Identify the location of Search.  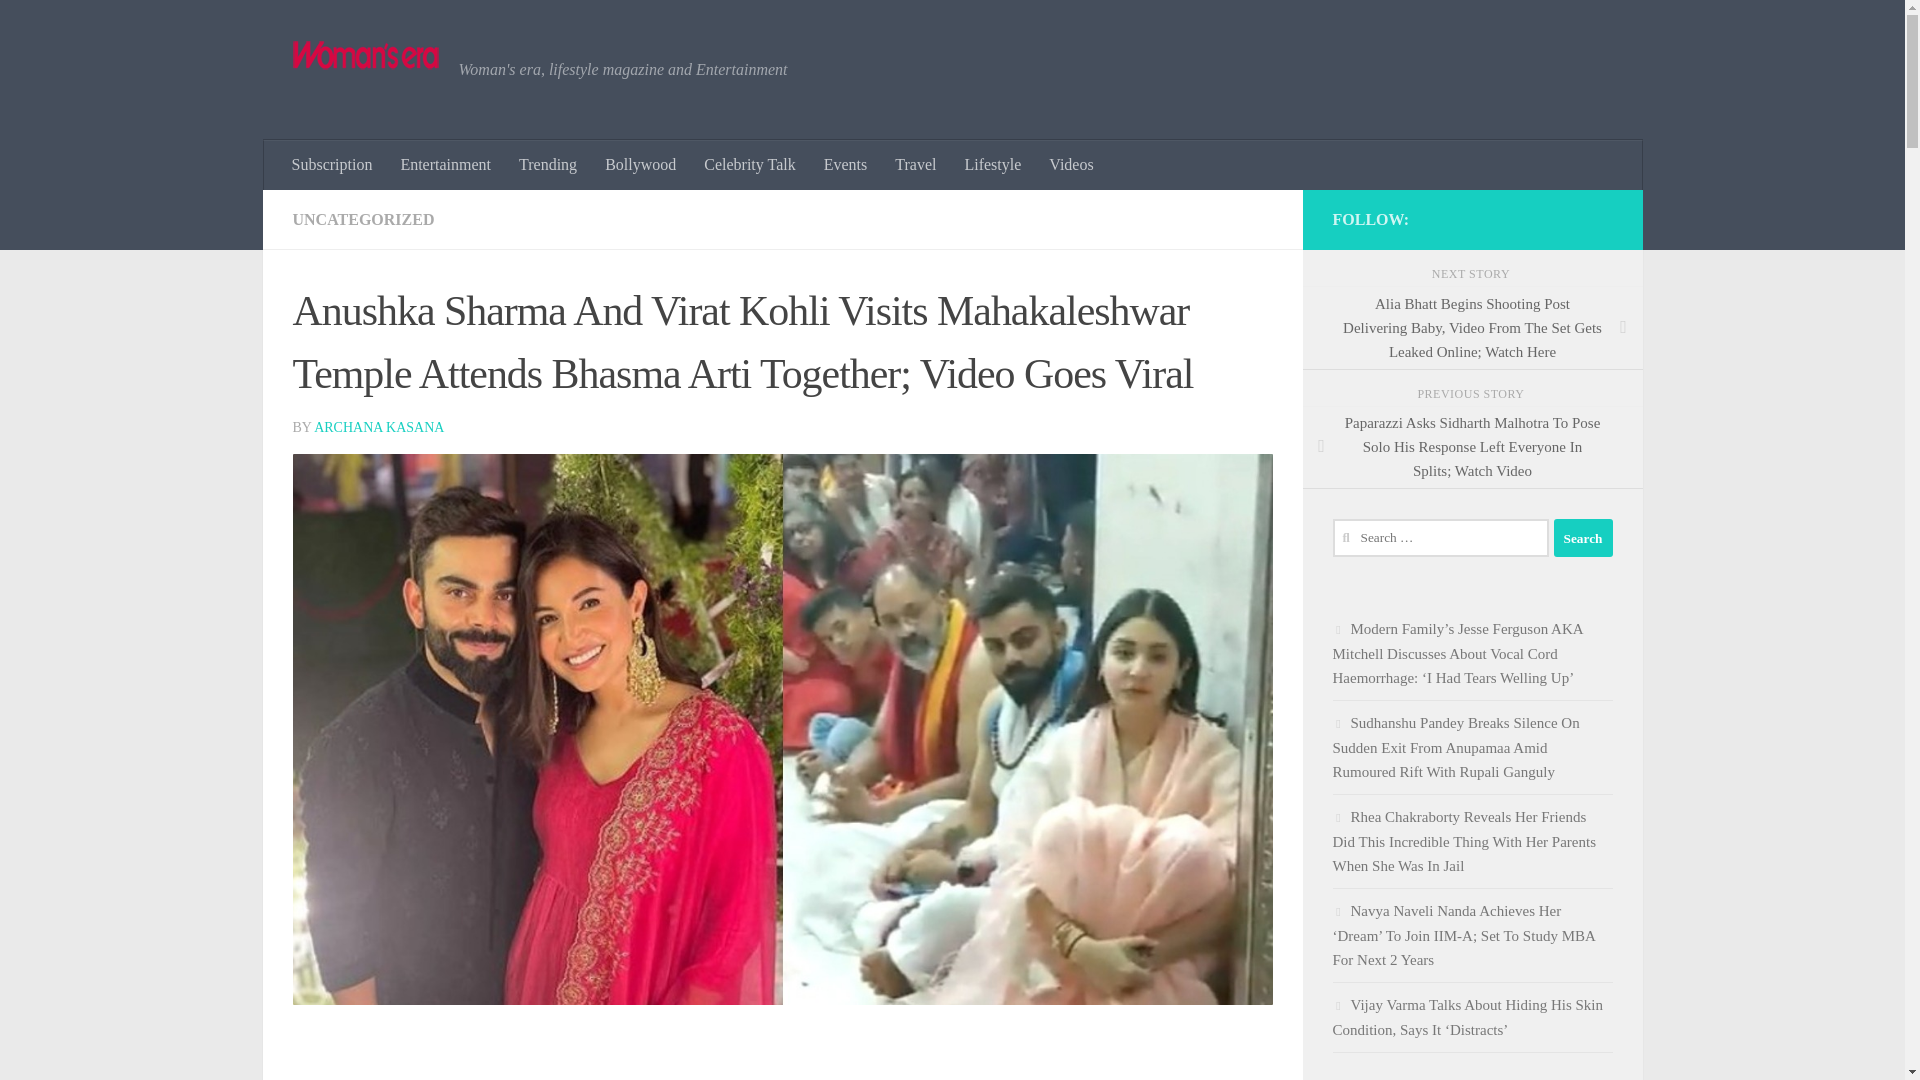
(1582, 538).